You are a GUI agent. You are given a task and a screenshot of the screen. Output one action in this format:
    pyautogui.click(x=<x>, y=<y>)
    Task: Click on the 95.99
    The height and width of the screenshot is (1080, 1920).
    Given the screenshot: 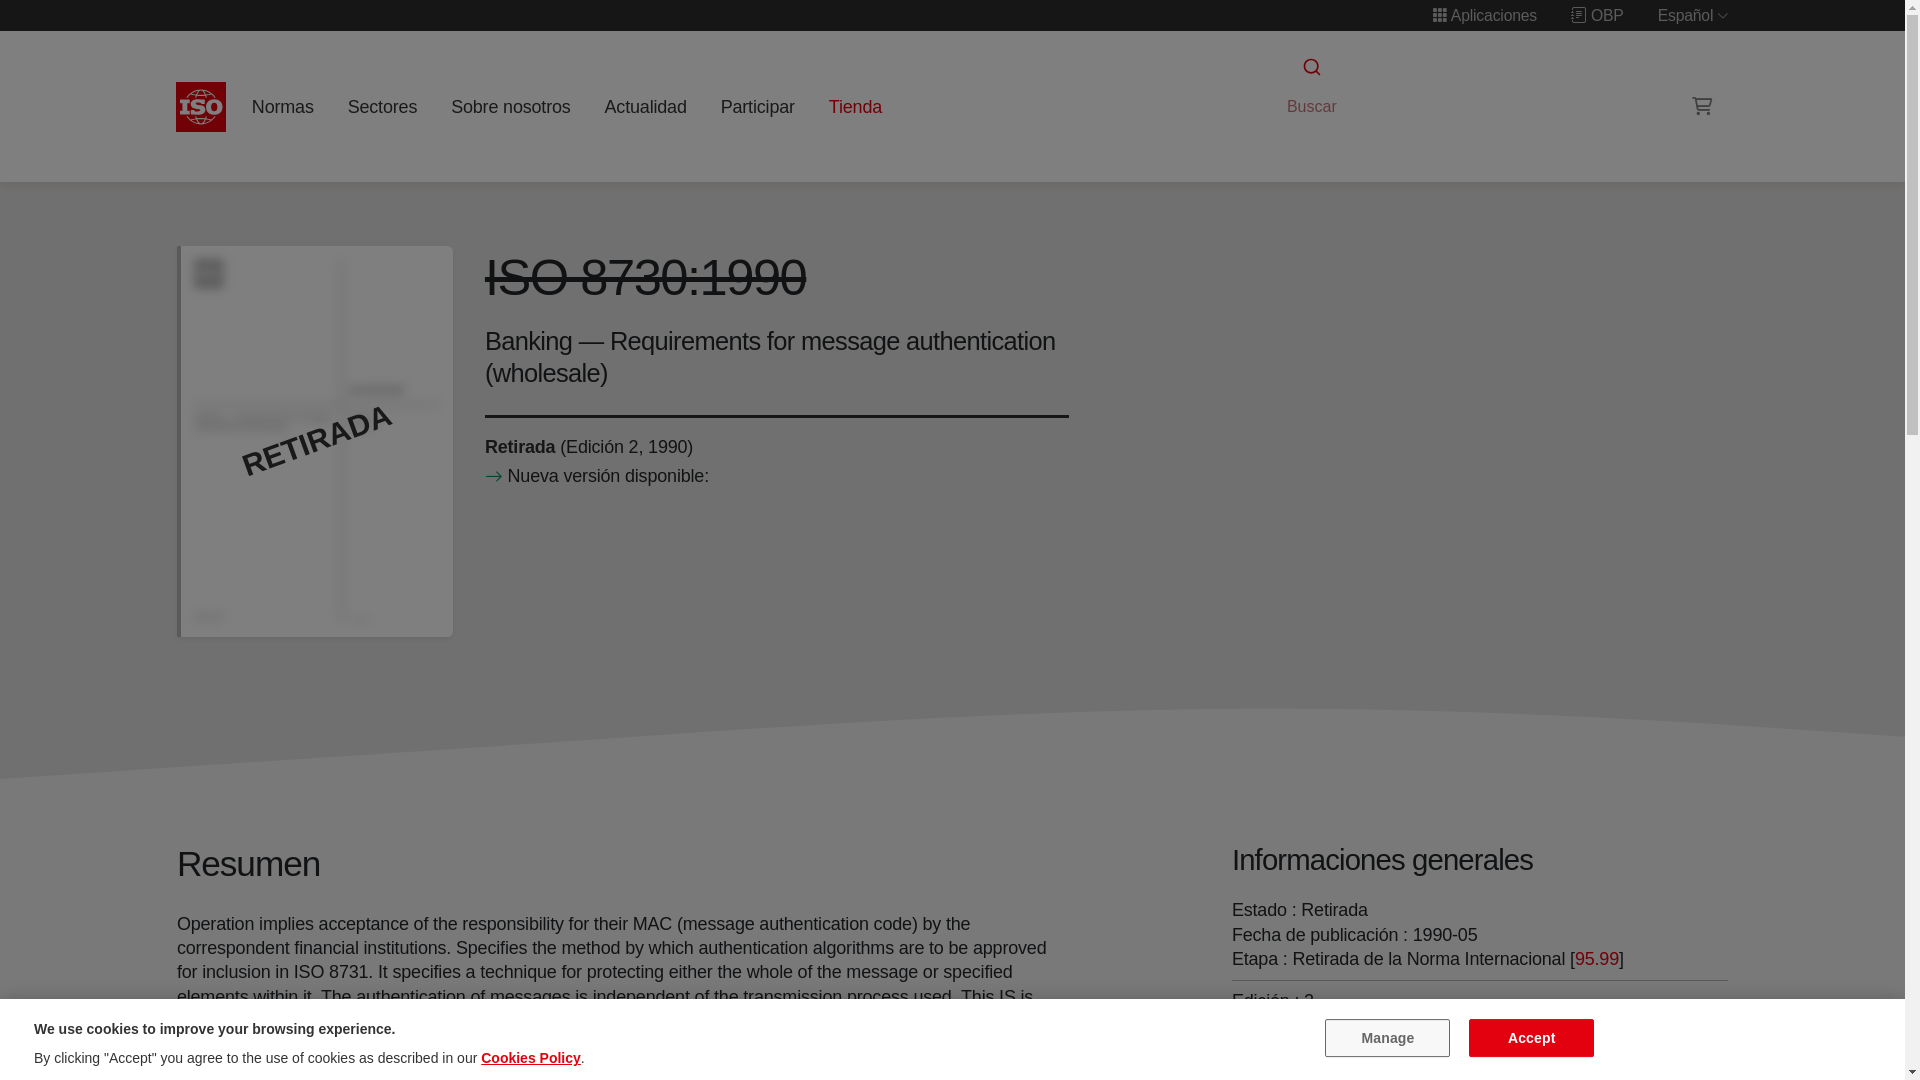 What is the action you would take?
    pyautogui.click(x=1596, y=958)
    